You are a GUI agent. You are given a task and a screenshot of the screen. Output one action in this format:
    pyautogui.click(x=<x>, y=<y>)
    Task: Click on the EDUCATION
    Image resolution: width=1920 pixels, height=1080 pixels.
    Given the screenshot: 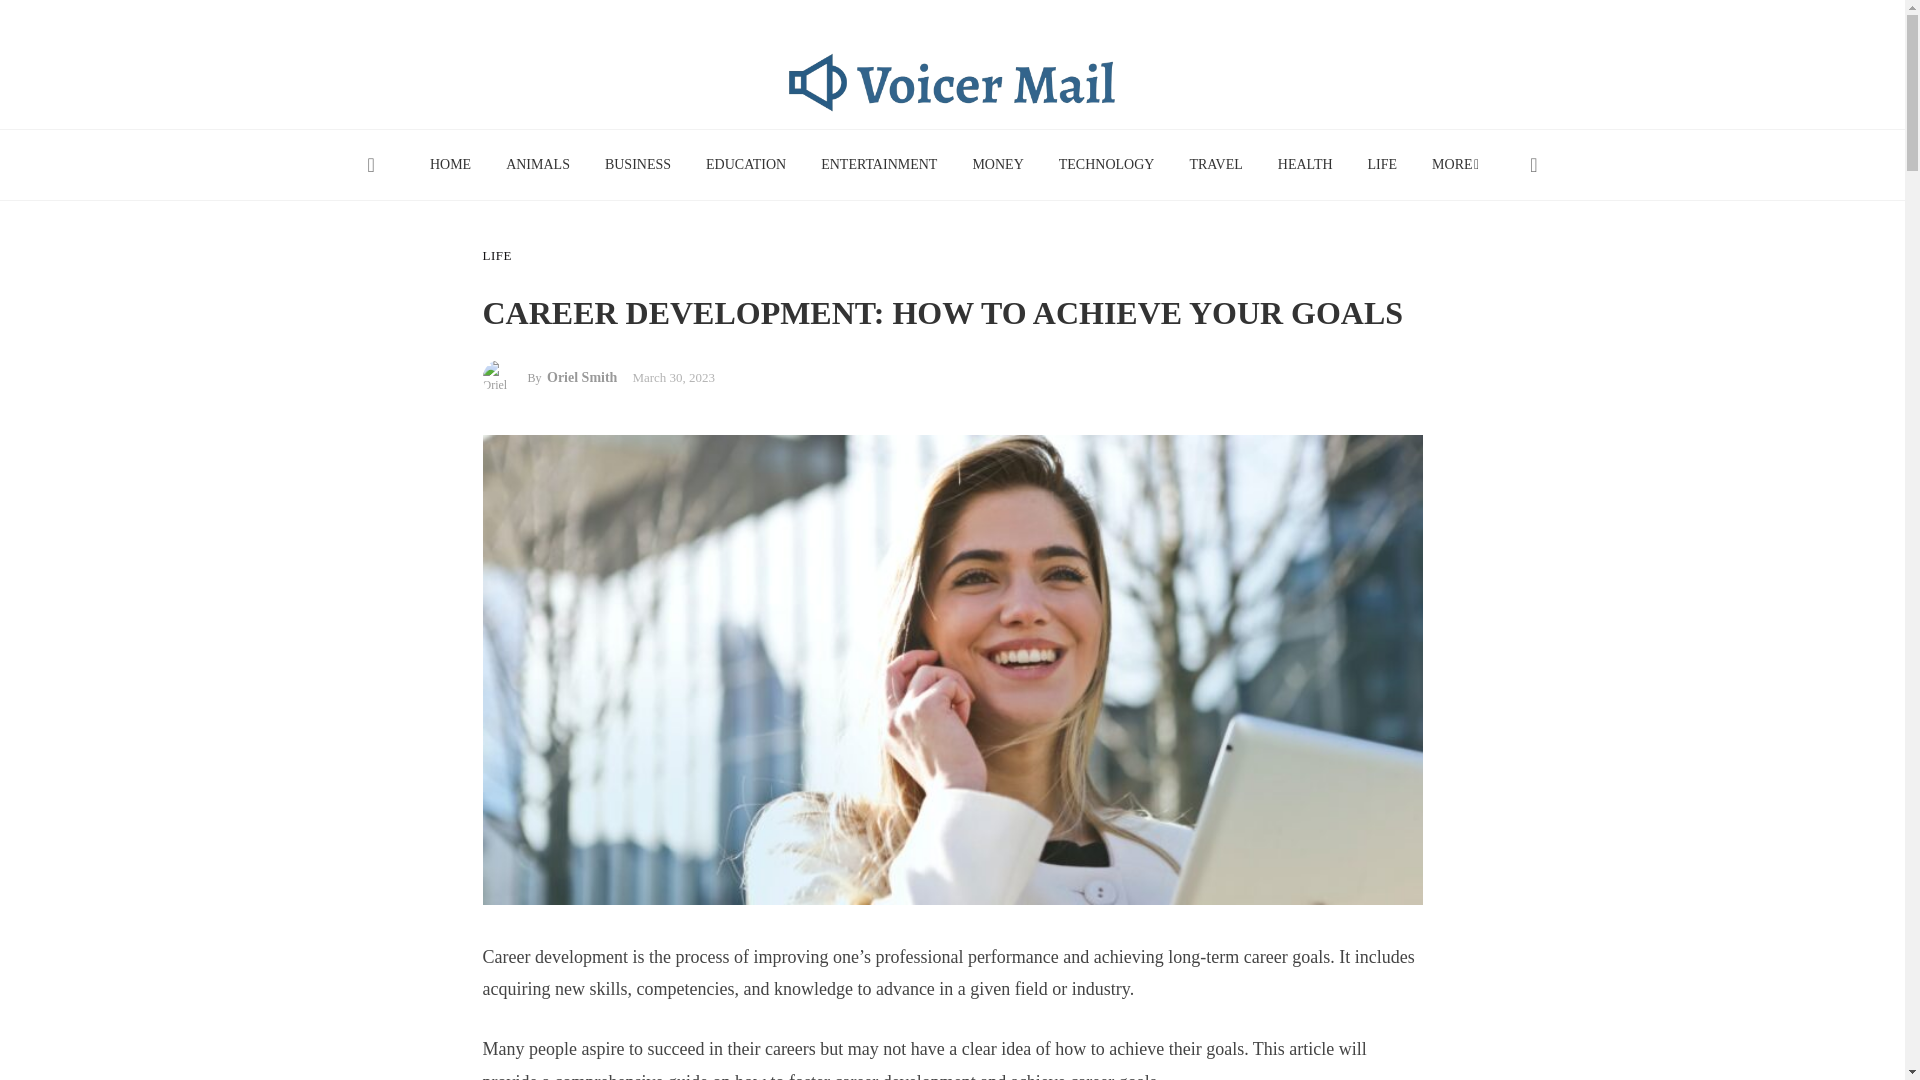 What is the action you would take?
    pyautogui.click(x=746, y=164)
    